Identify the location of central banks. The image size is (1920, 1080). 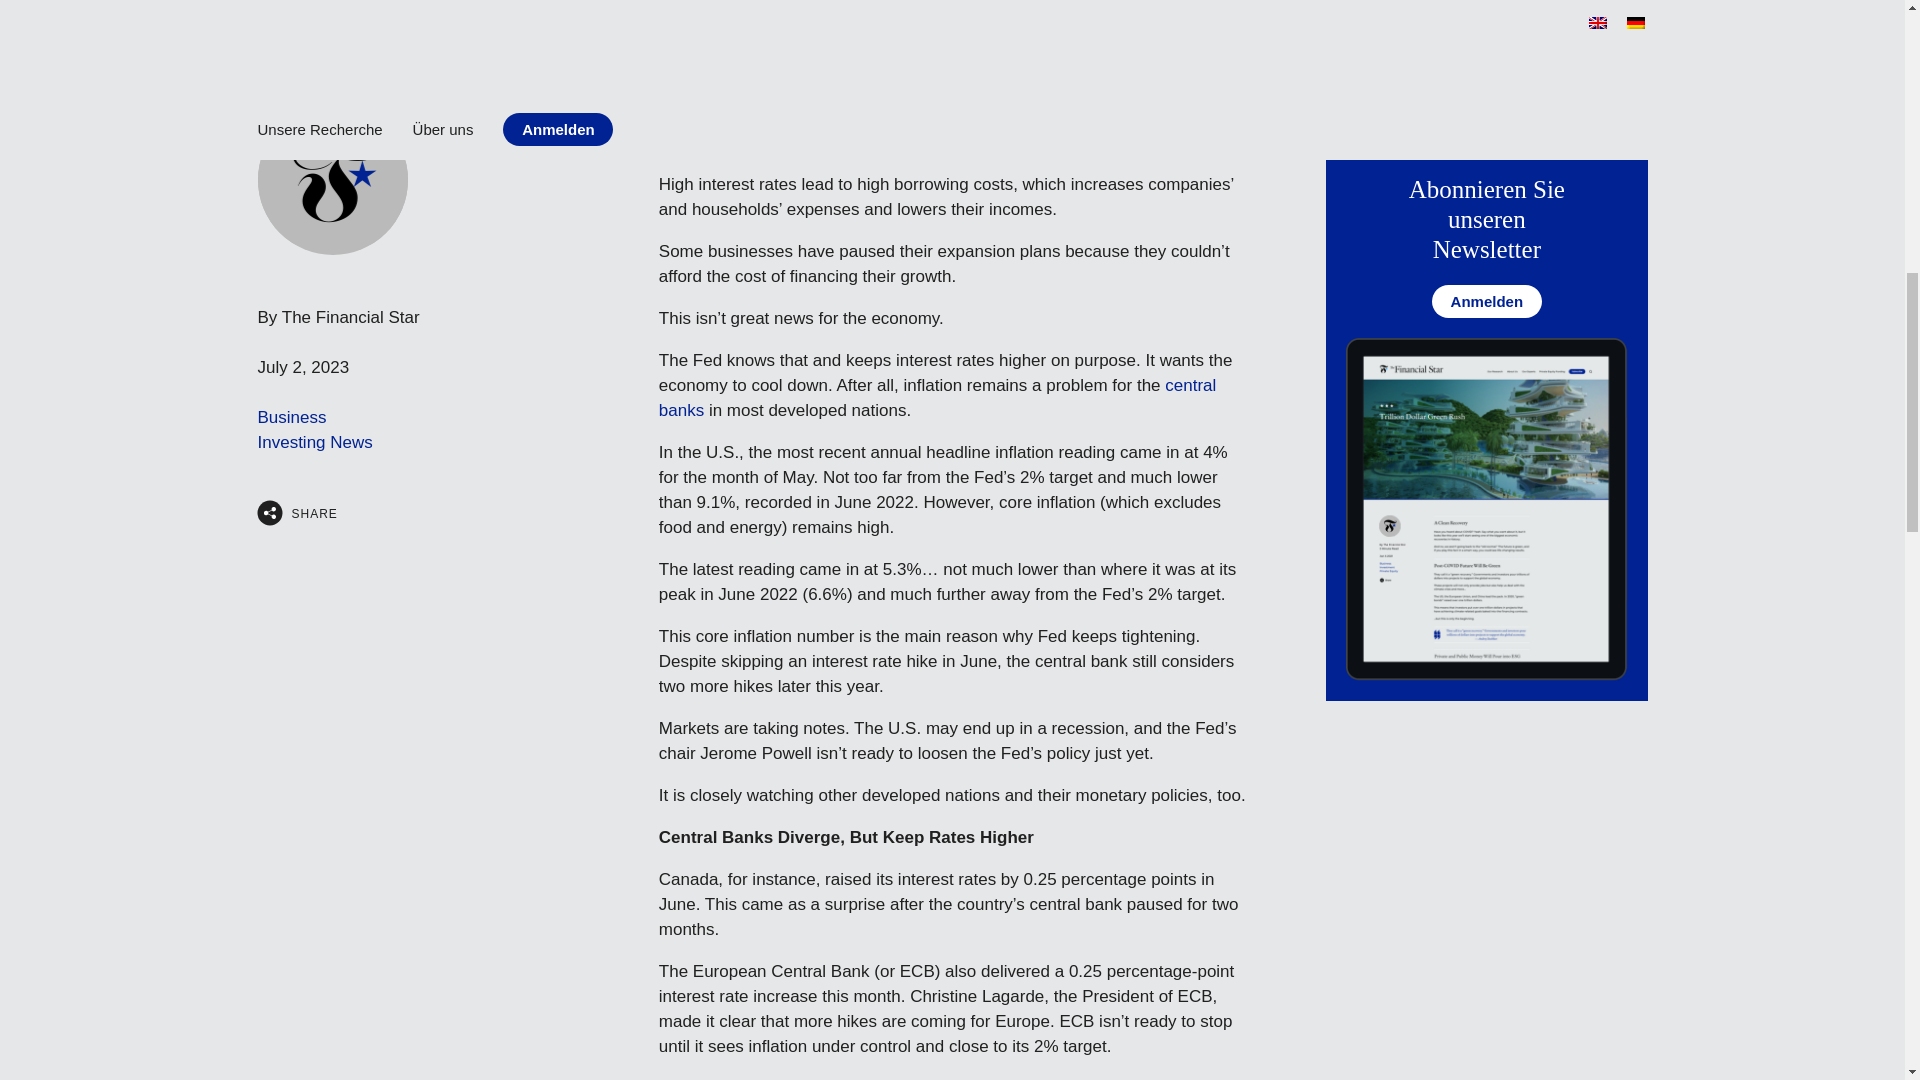
(938, 398).